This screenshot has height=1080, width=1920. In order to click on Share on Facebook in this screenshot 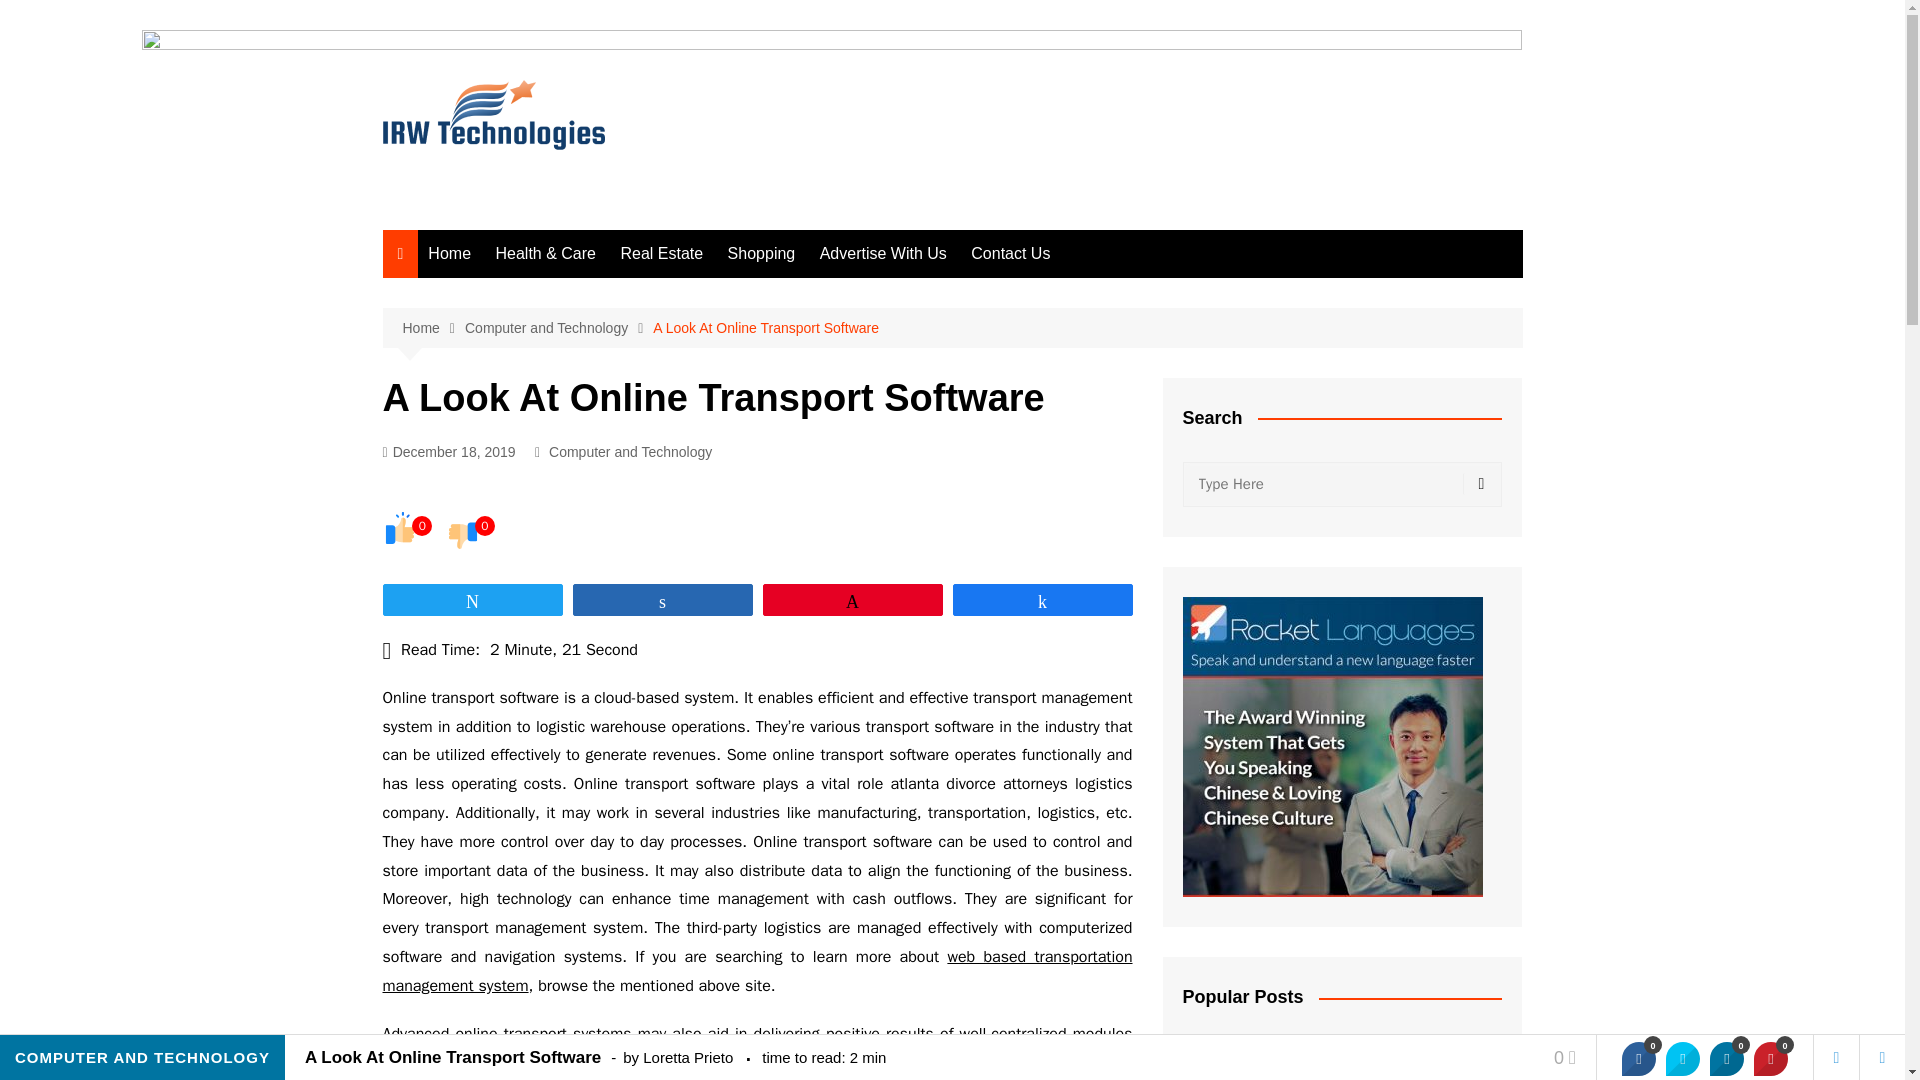, I will do `click(1638, 1058)`.